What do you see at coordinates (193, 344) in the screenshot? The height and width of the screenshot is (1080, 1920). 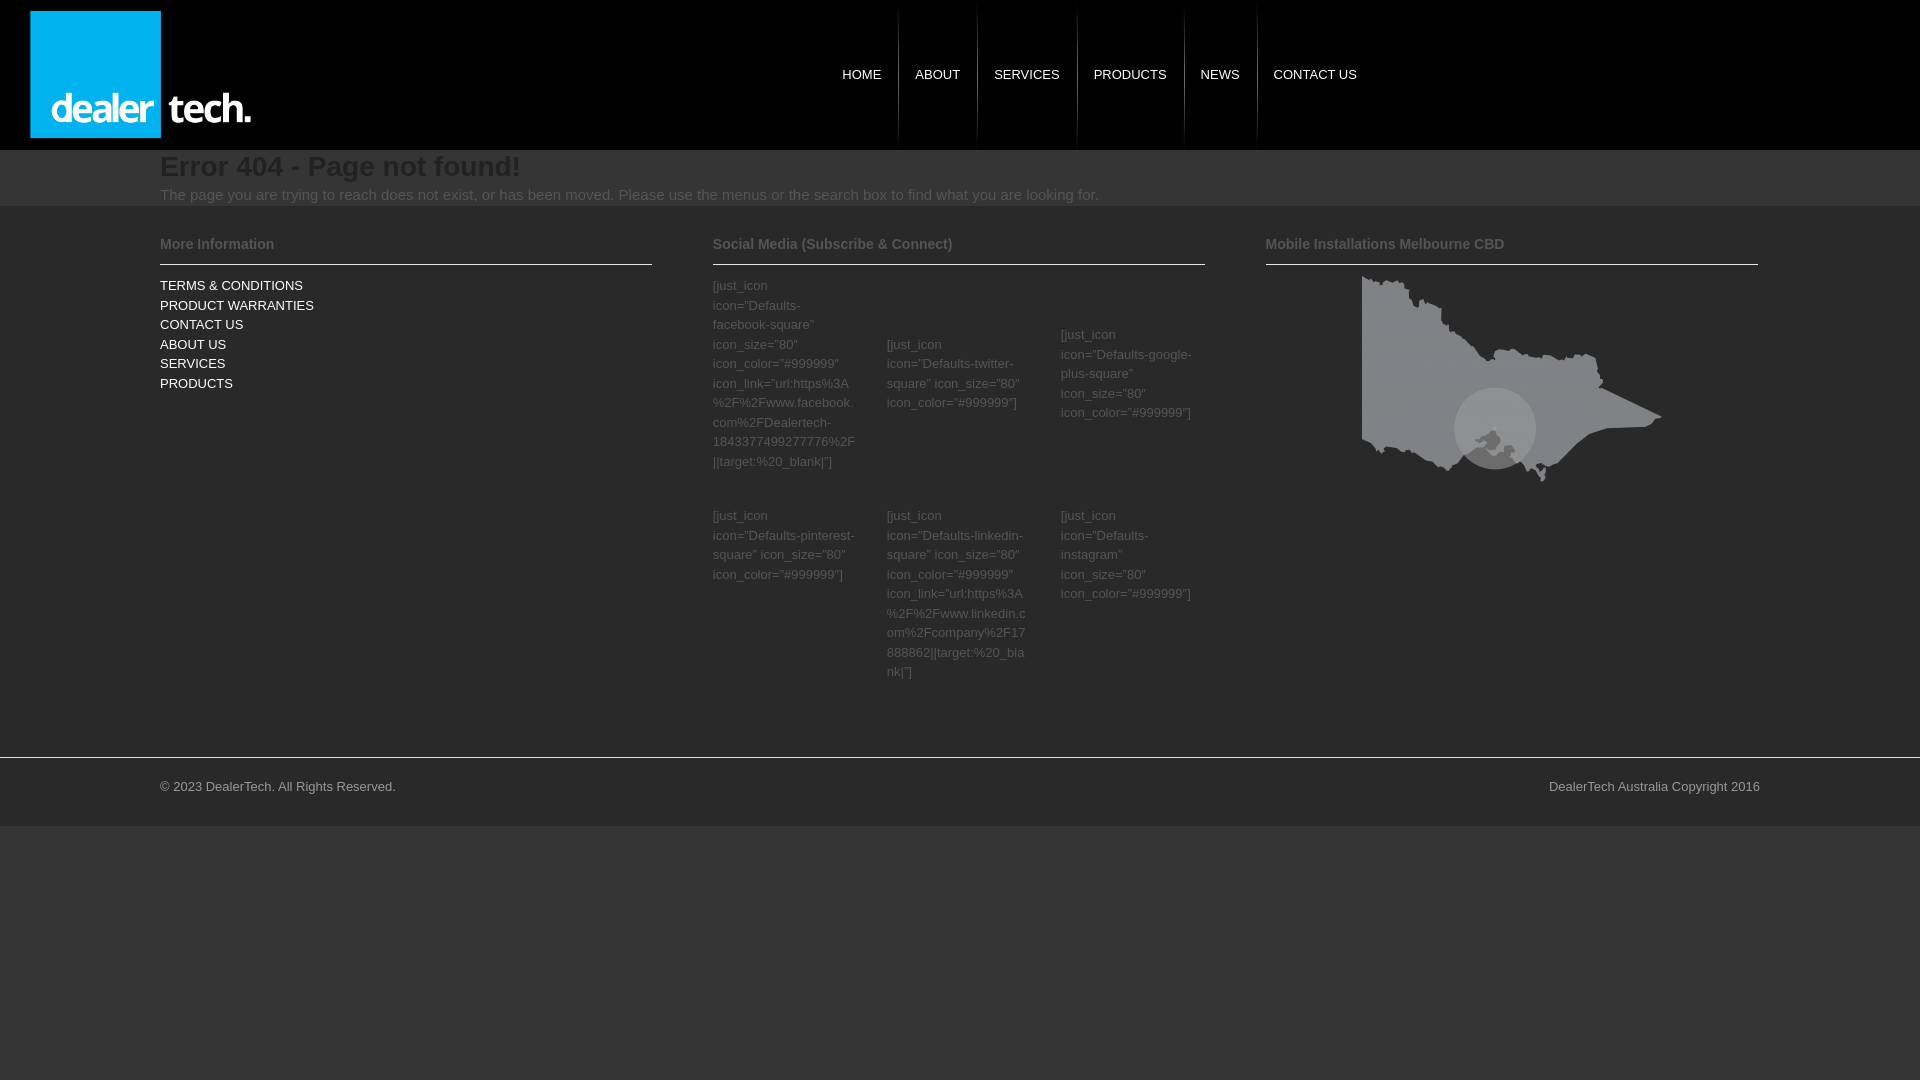 I see `ABOUT US` at bounding box center [193, 344].